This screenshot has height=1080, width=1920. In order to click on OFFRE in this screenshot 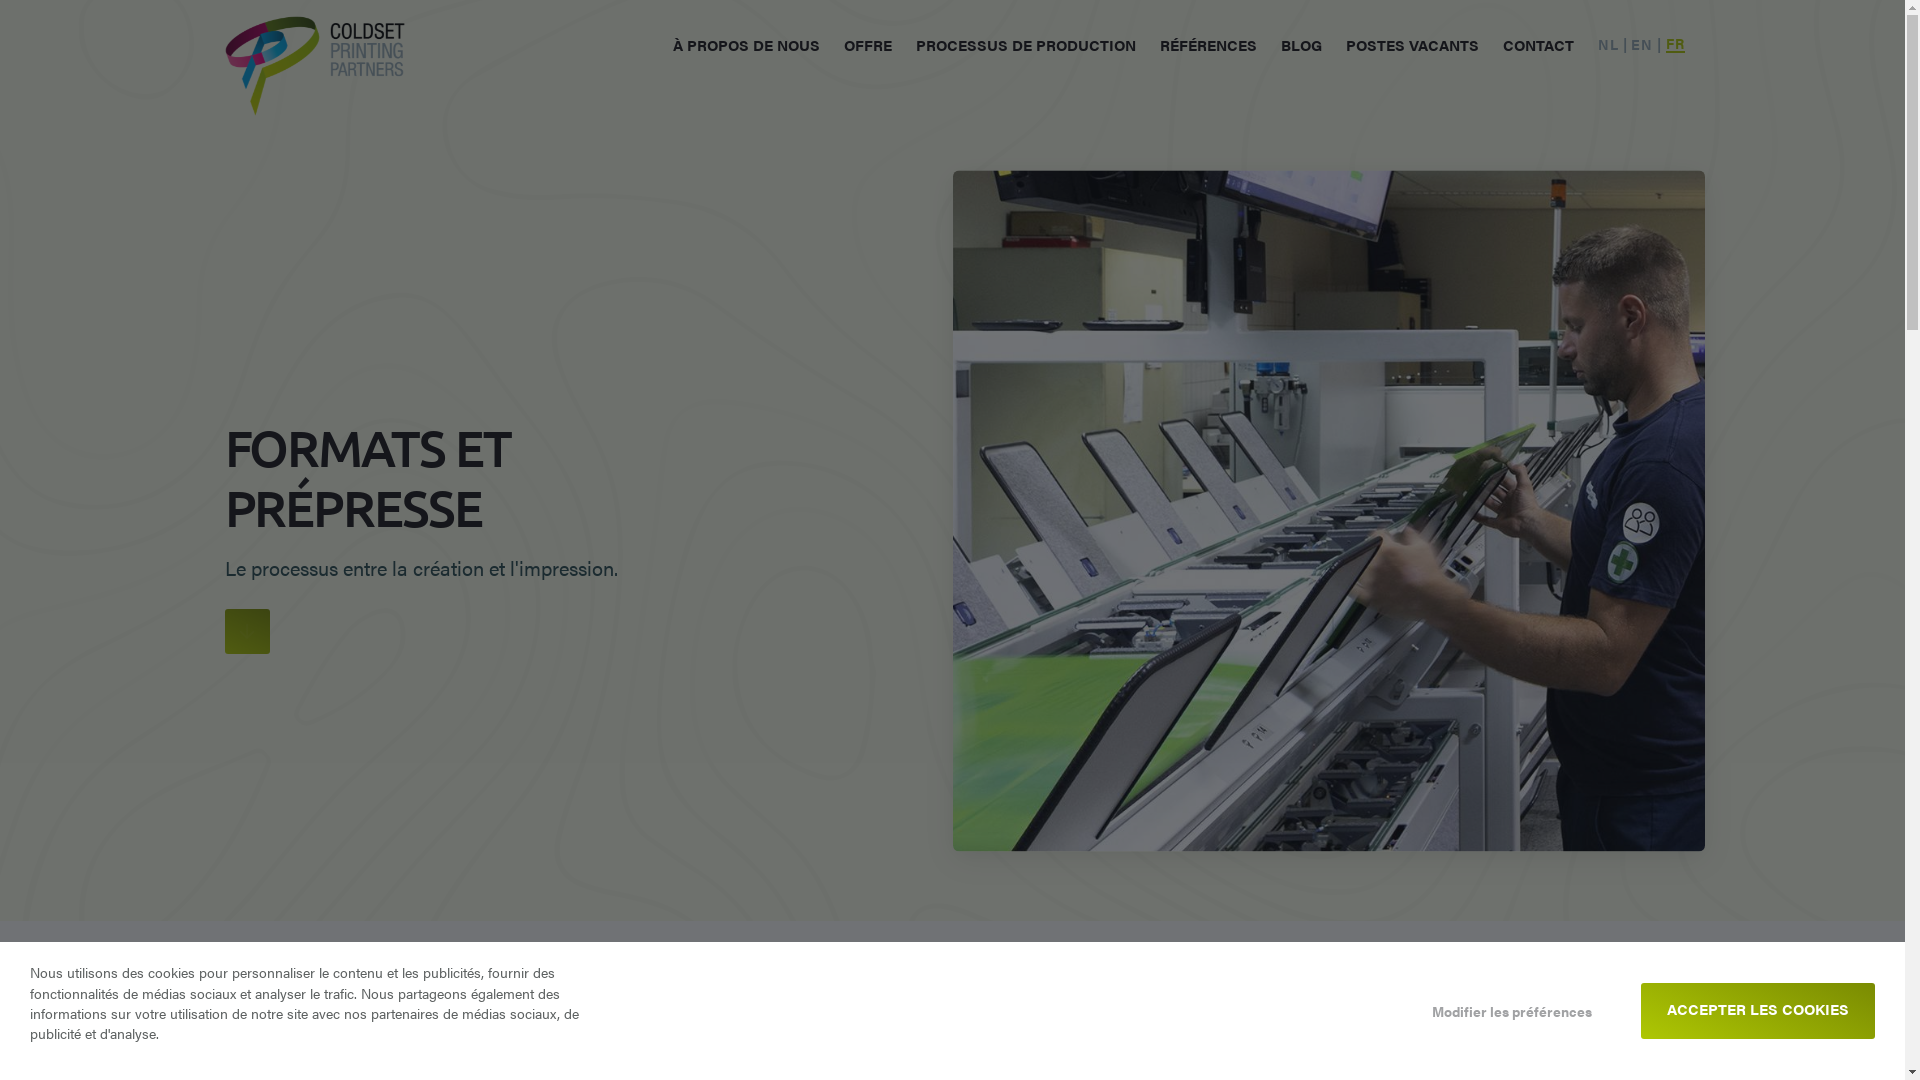, I will do `click(868, 44)`.